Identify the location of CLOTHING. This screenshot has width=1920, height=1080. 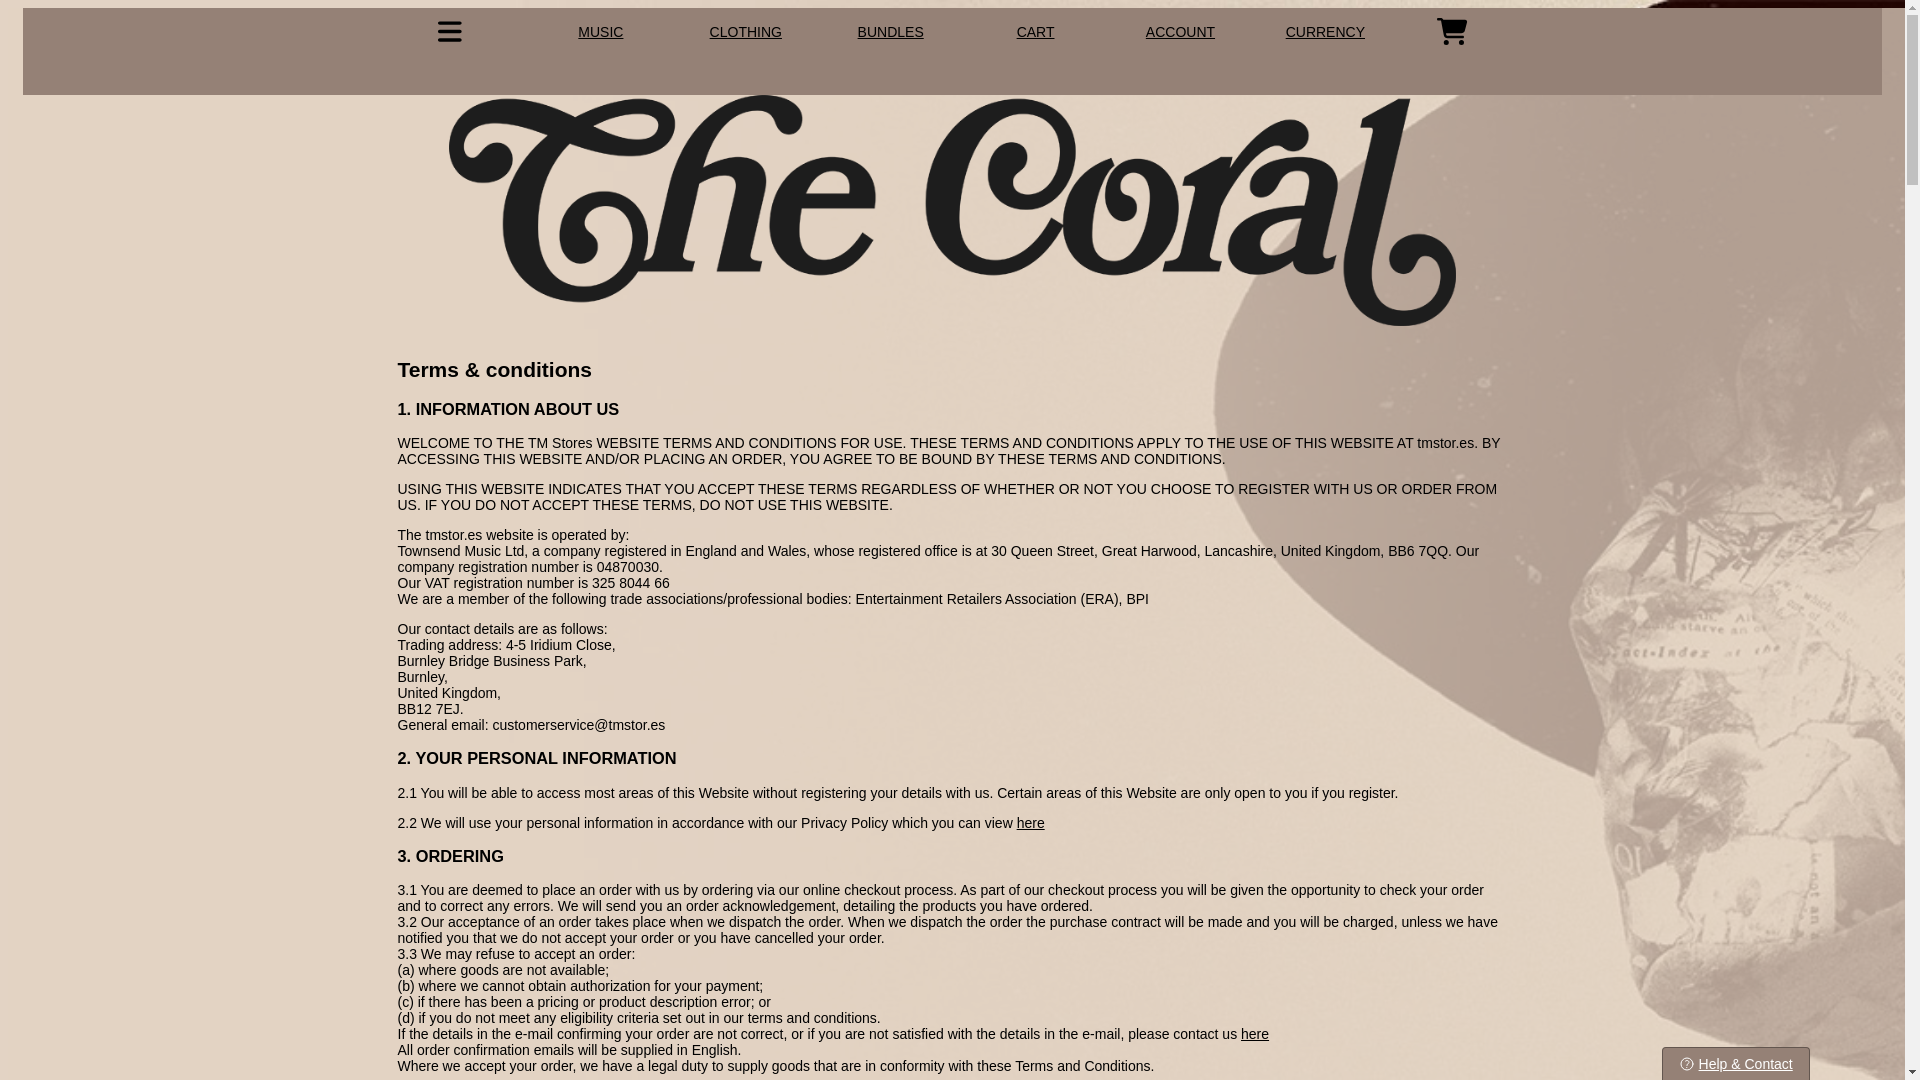
(746, 31).